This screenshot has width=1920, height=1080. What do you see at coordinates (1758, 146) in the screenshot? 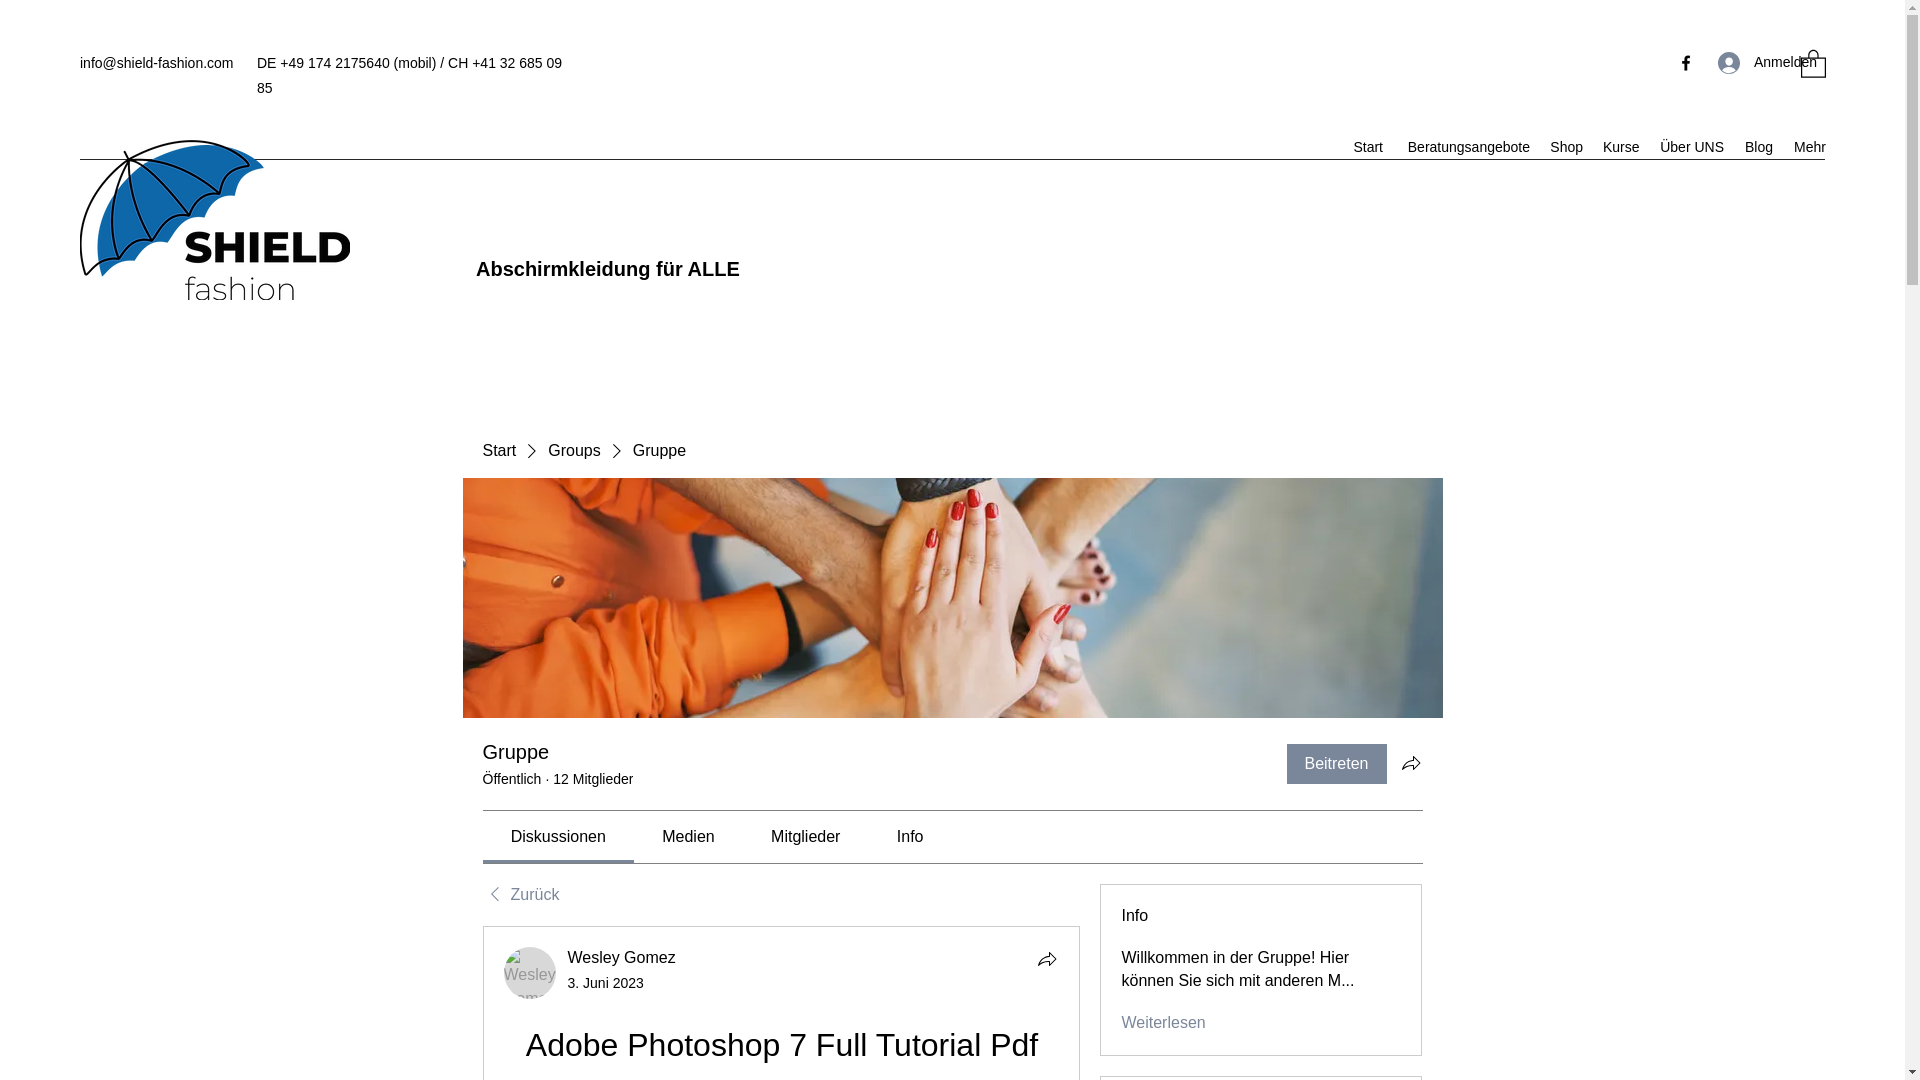
I see `Blog` at bounding box center [1758, 146].